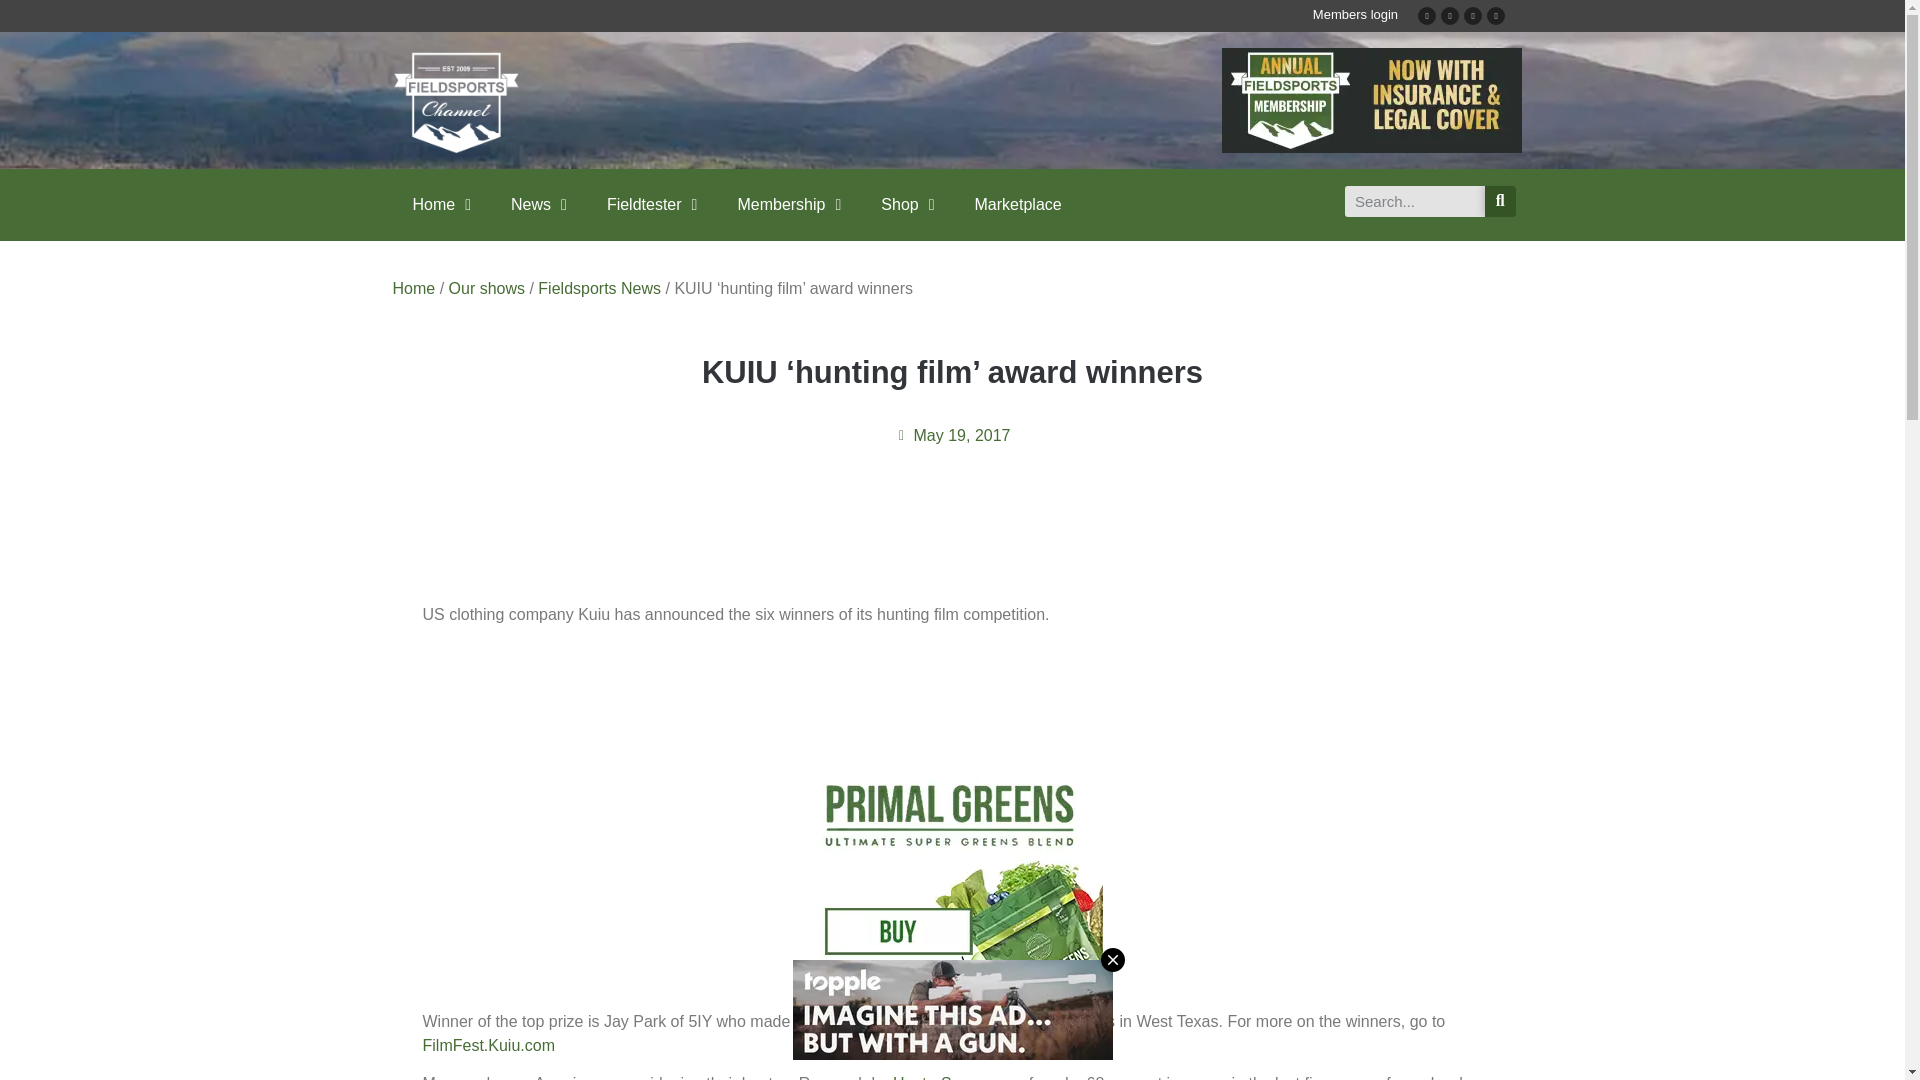  Describe the element at coordinates (441, 204) in the screenshot. I see `Home` at that location.